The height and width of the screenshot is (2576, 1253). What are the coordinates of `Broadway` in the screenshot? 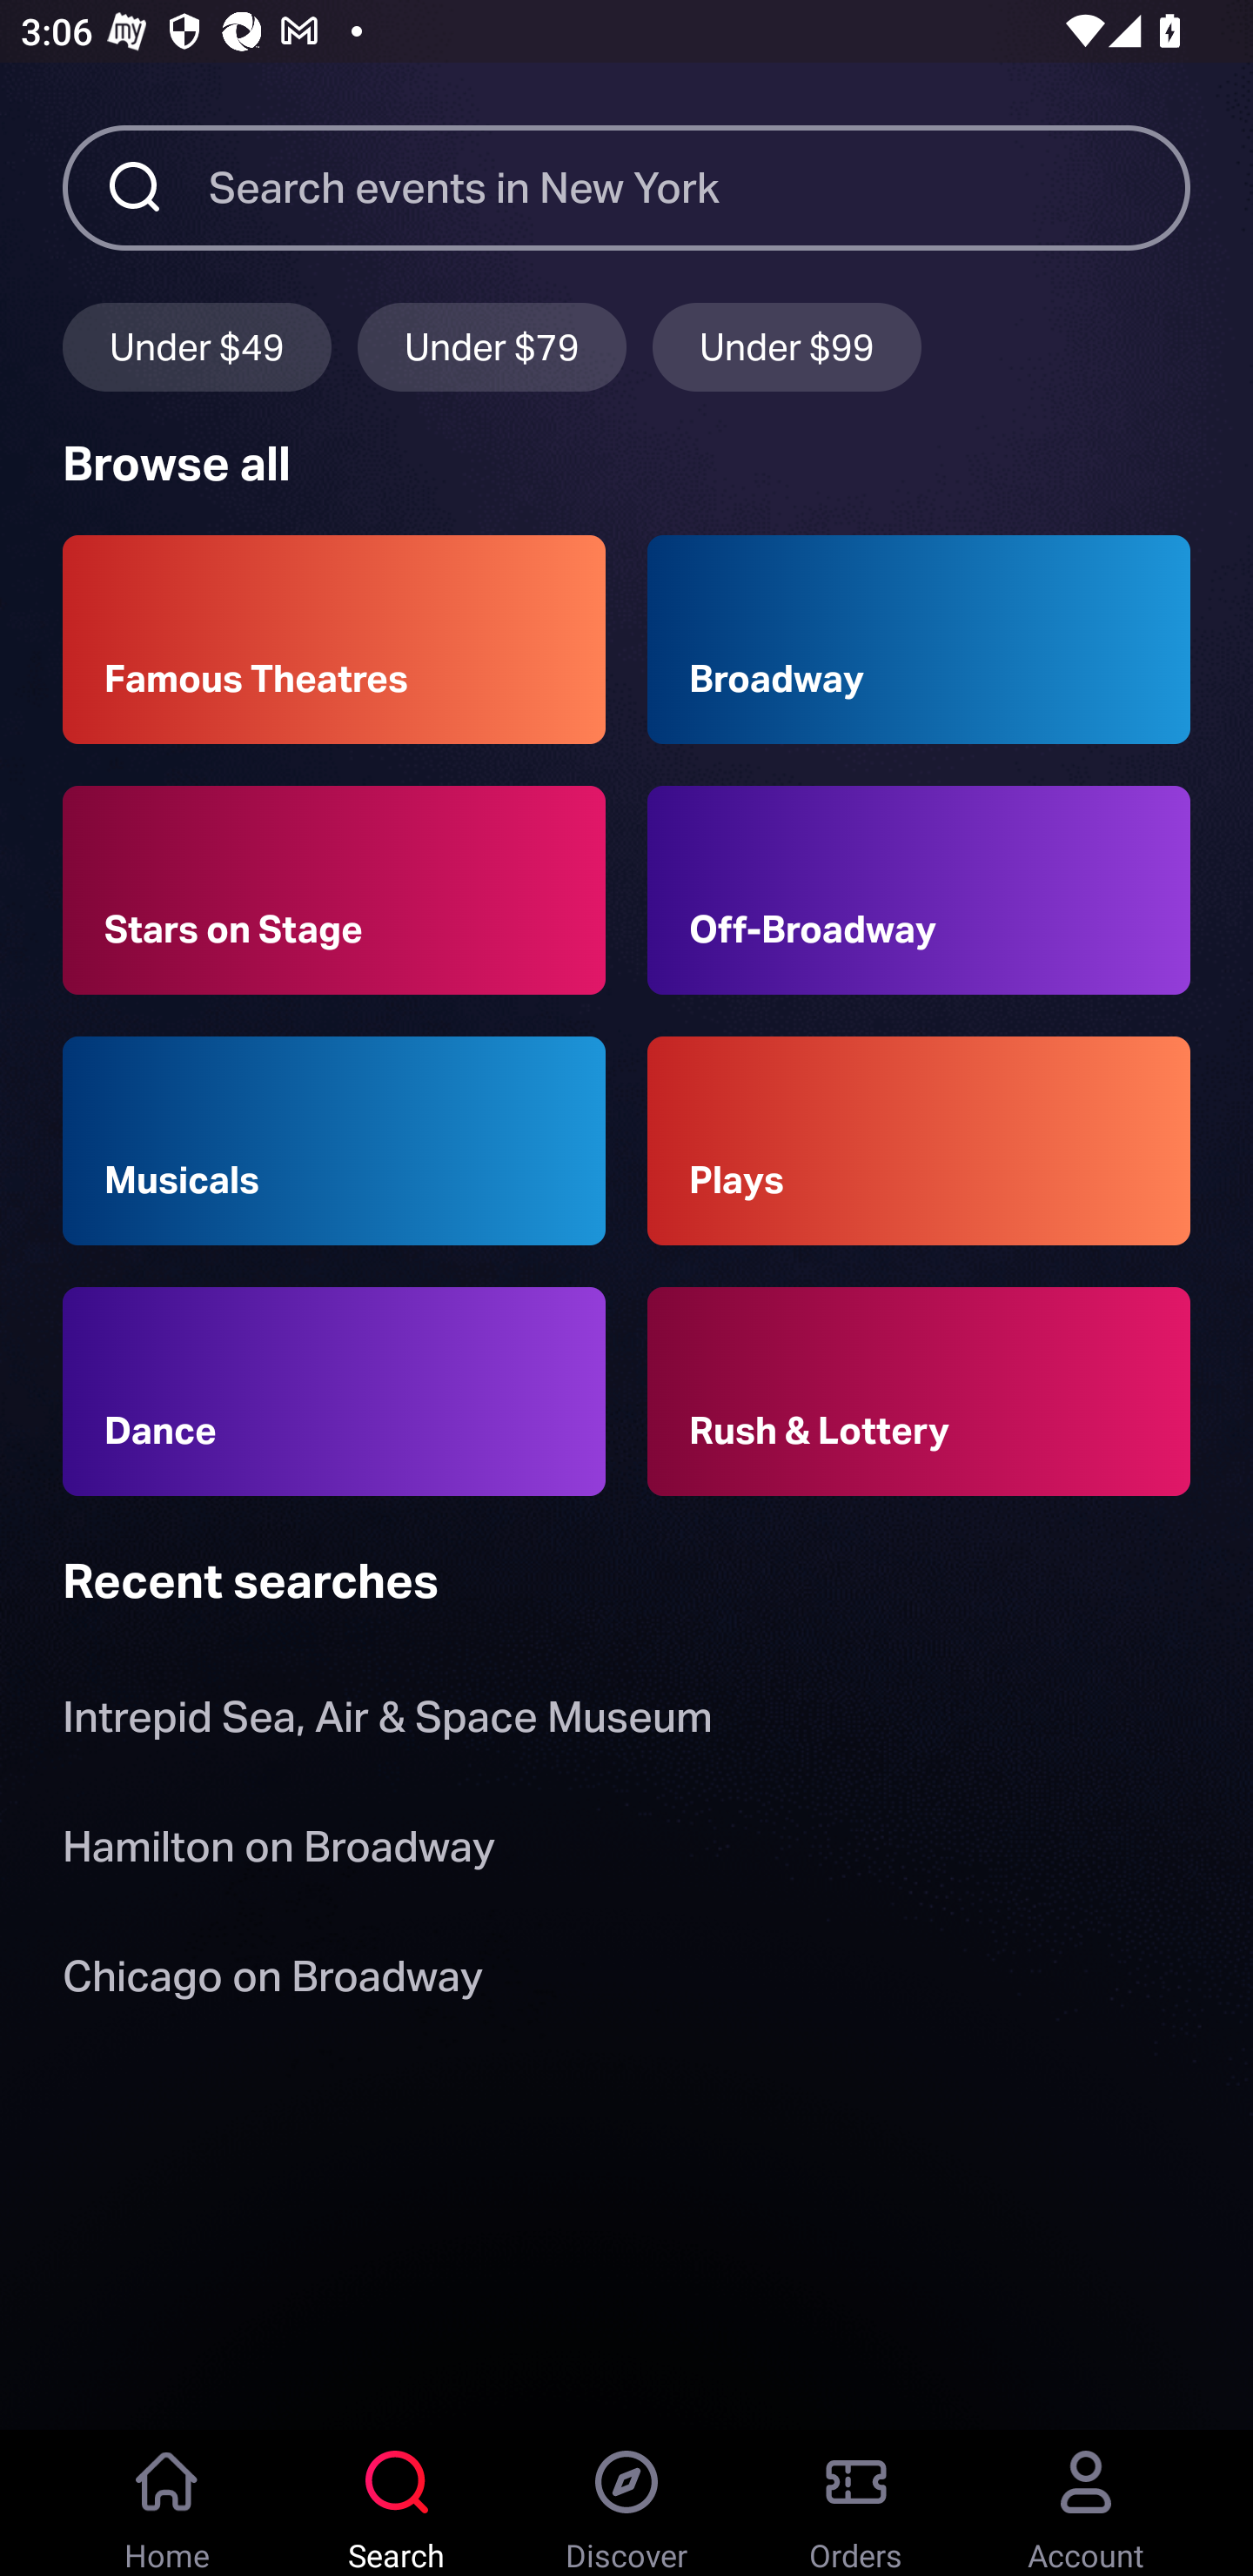 It's located at (919, 640).